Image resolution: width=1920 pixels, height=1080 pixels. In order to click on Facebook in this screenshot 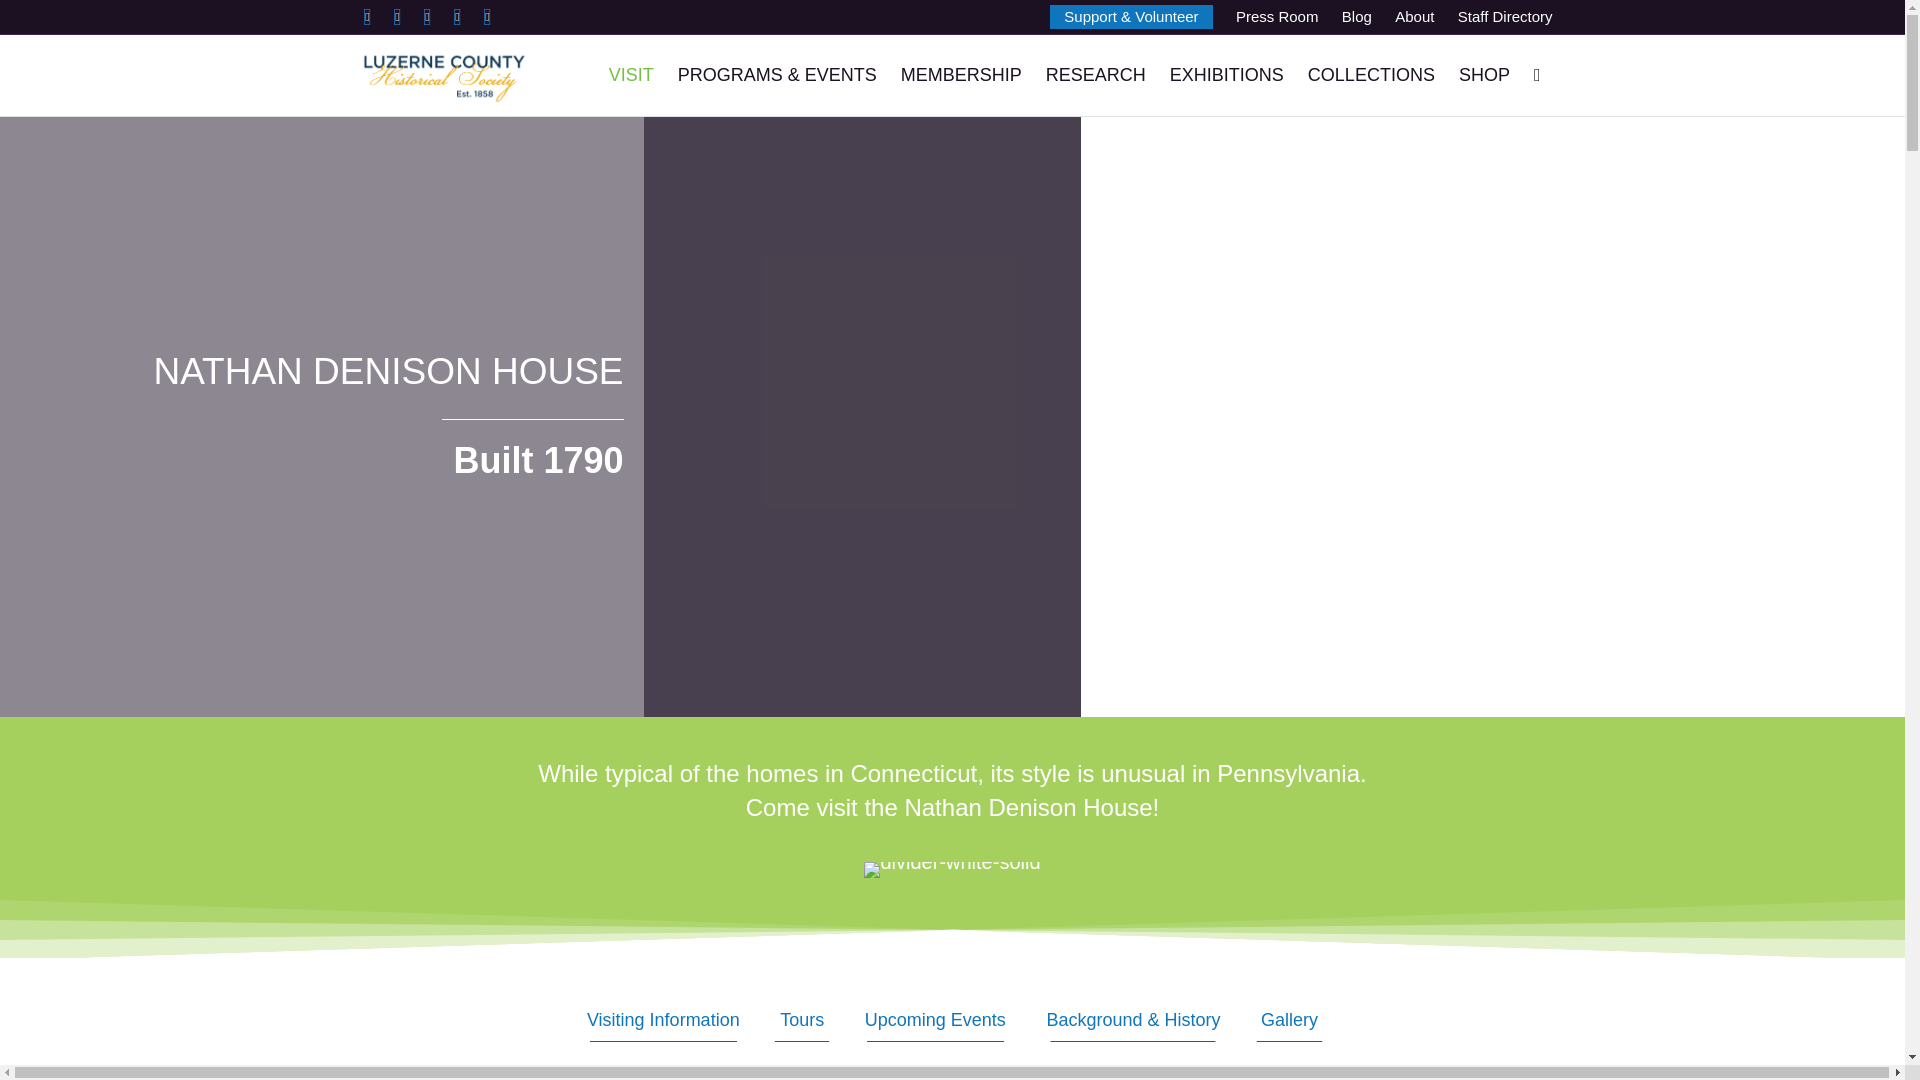, I will do `click(366, 17)`.